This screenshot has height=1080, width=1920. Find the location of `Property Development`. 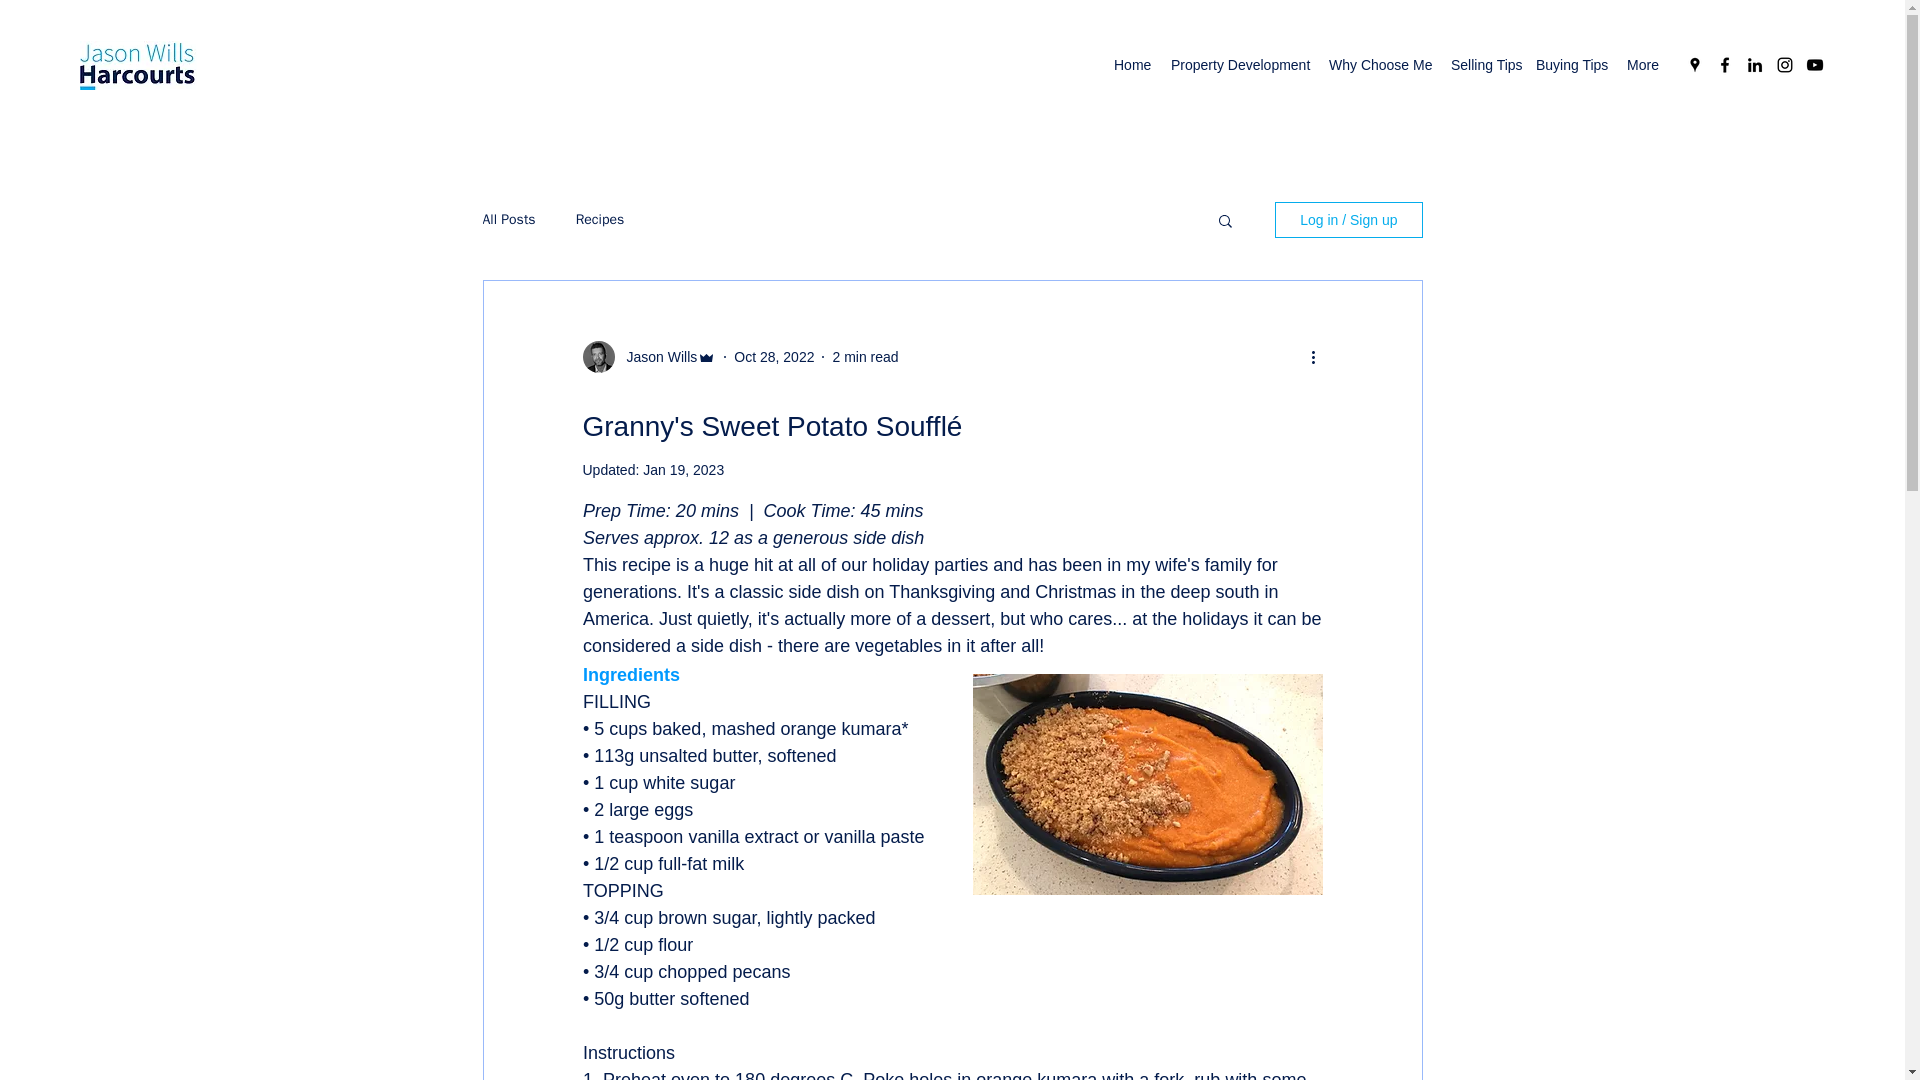

Property Development is located at coordinates (1240, 64).